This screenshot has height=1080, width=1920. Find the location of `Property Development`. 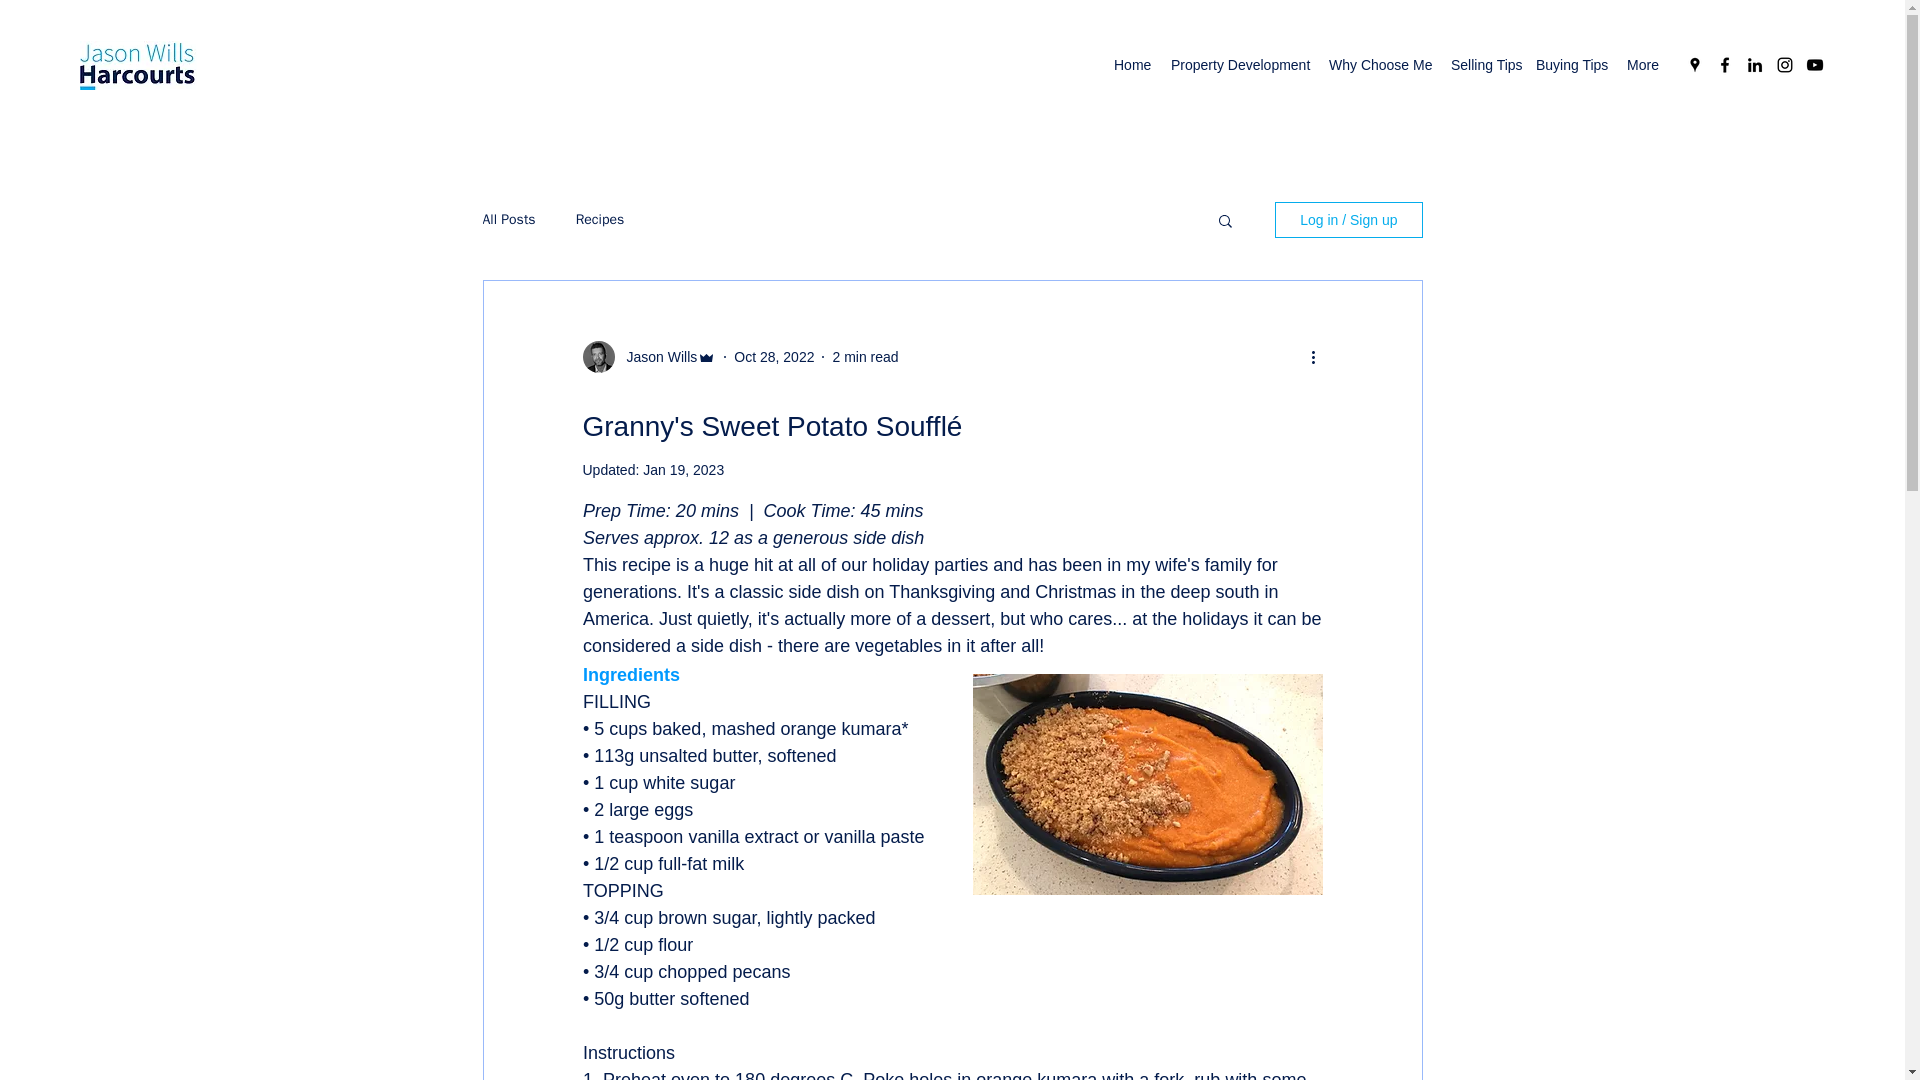

Property Development is located at coordinates (1240, 64).